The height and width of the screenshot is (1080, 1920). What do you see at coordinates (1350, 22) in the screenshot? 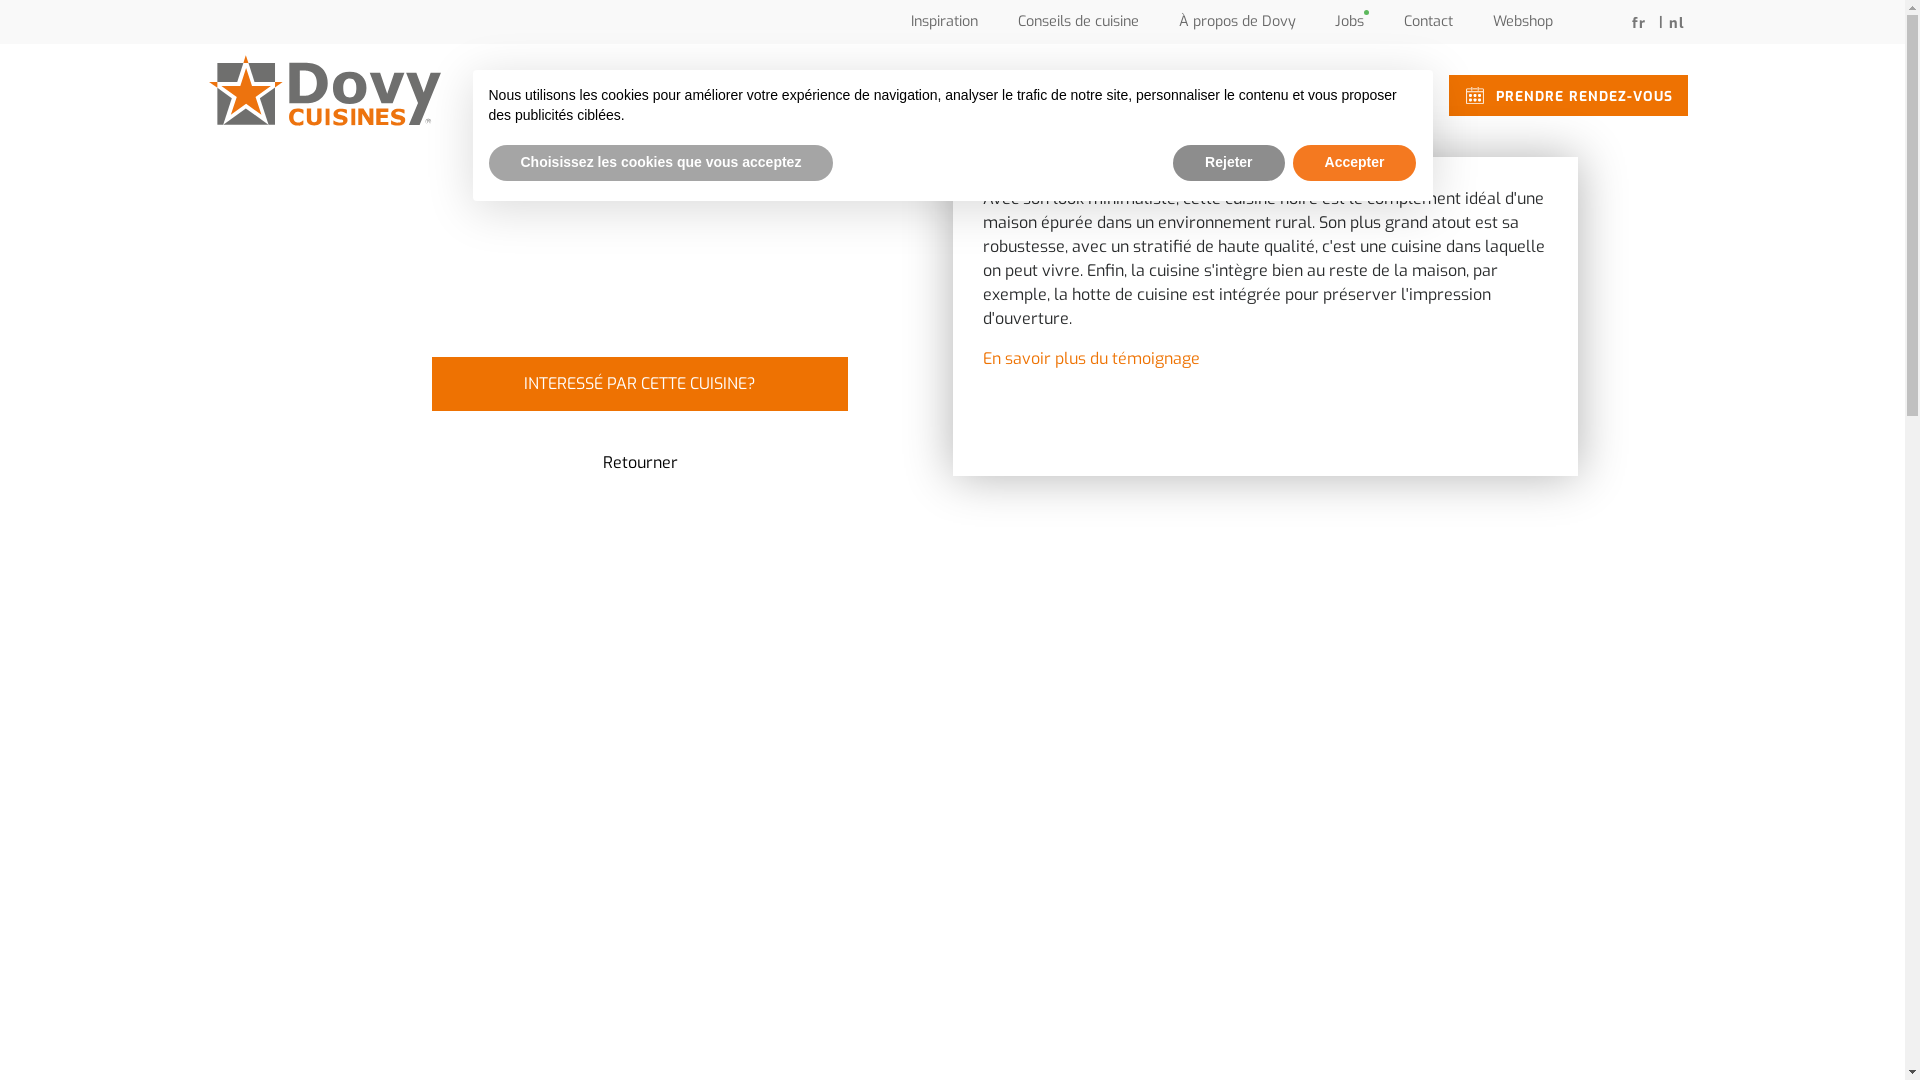
I see `Jobs` at bounding box center [1350, 22].